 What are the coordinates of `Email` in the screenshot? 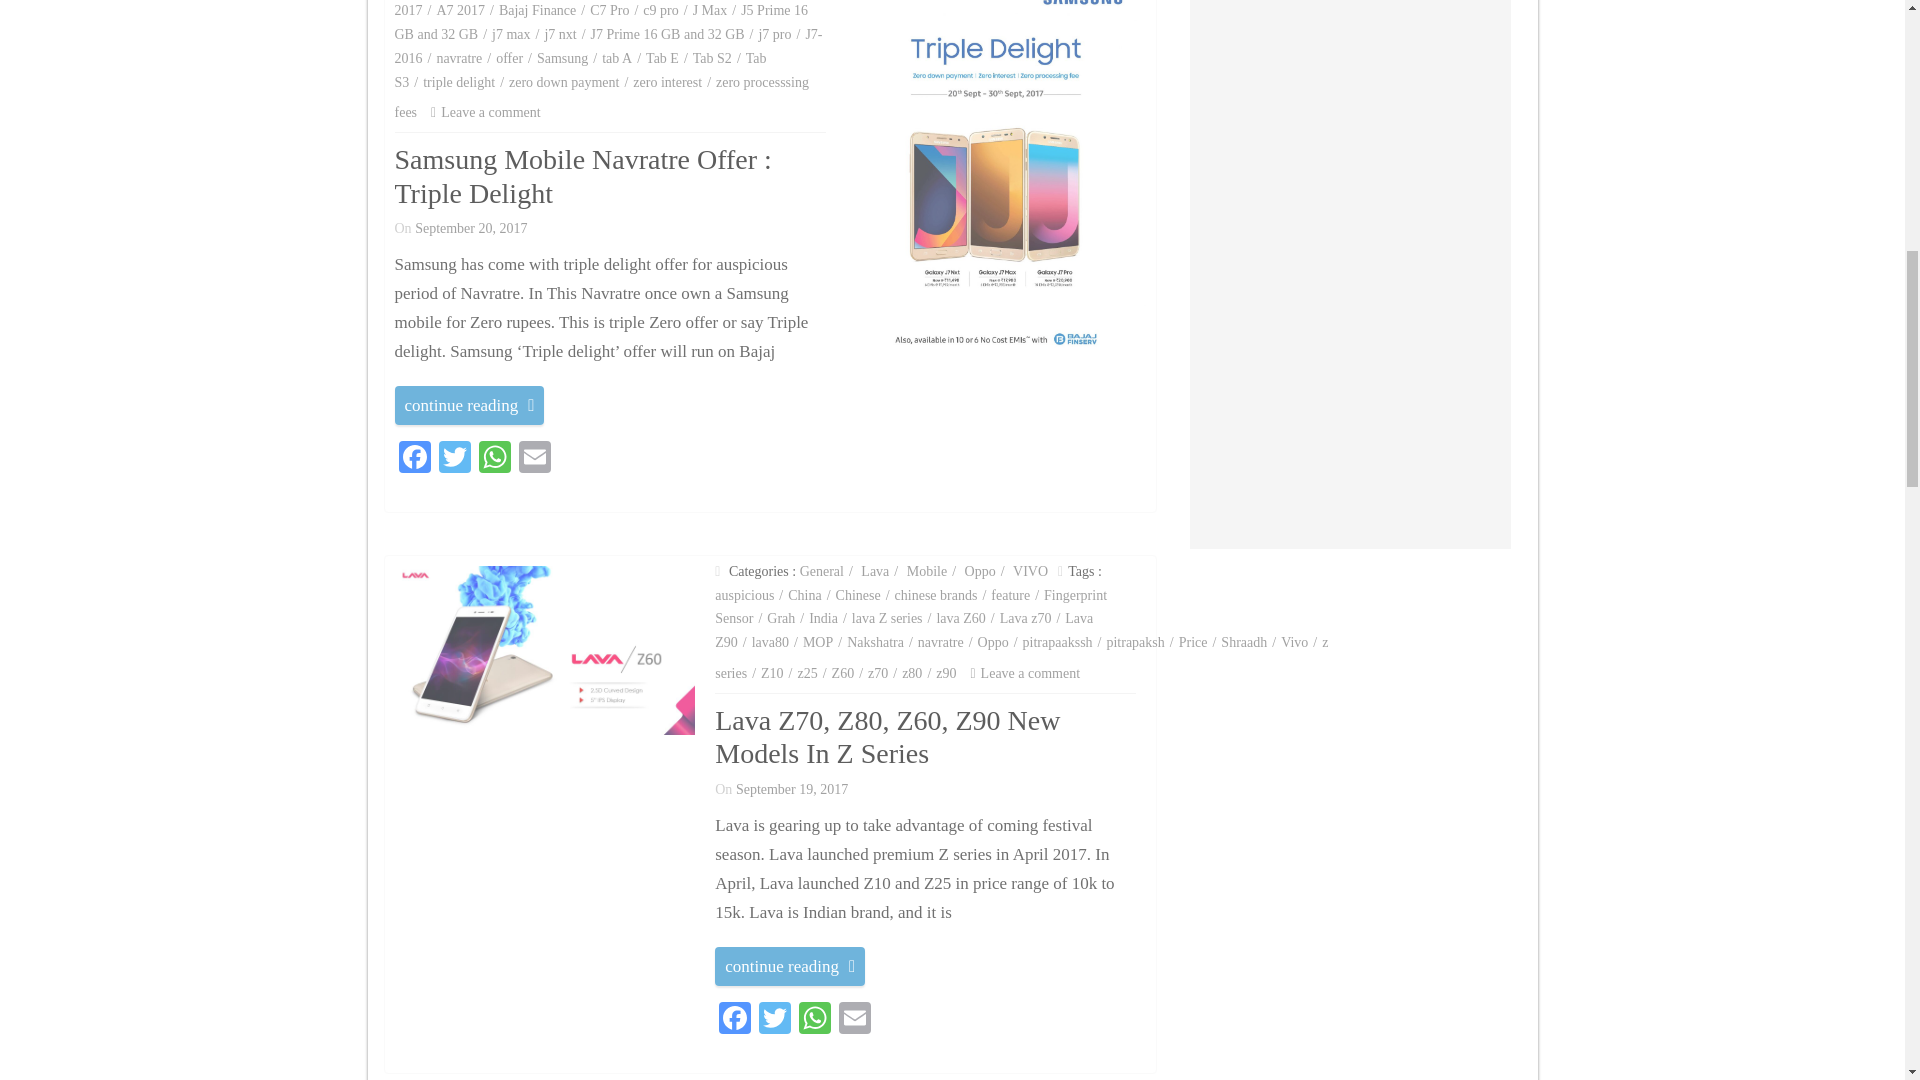 It's located at (855, 1020).